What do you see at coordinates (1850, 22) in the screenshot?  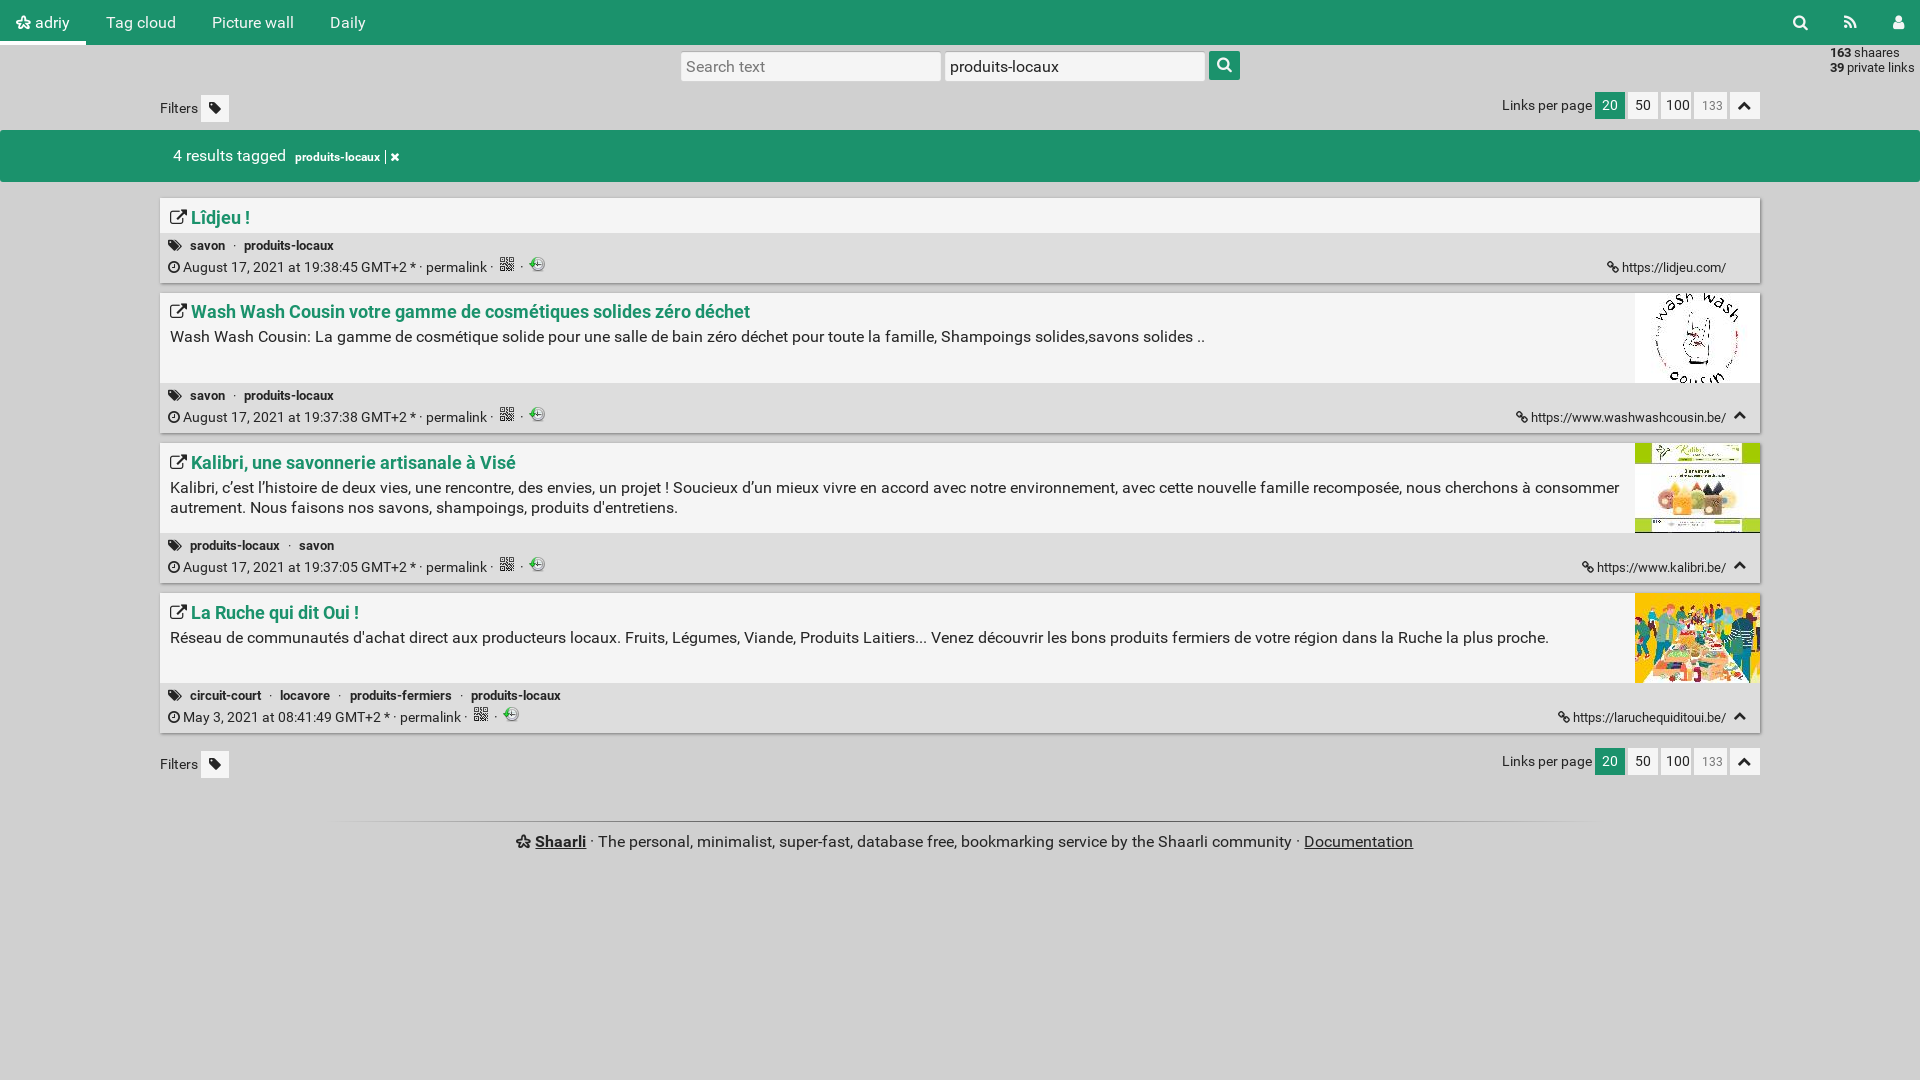 I see `RSS Feed` at bounding box center [1850, 22].